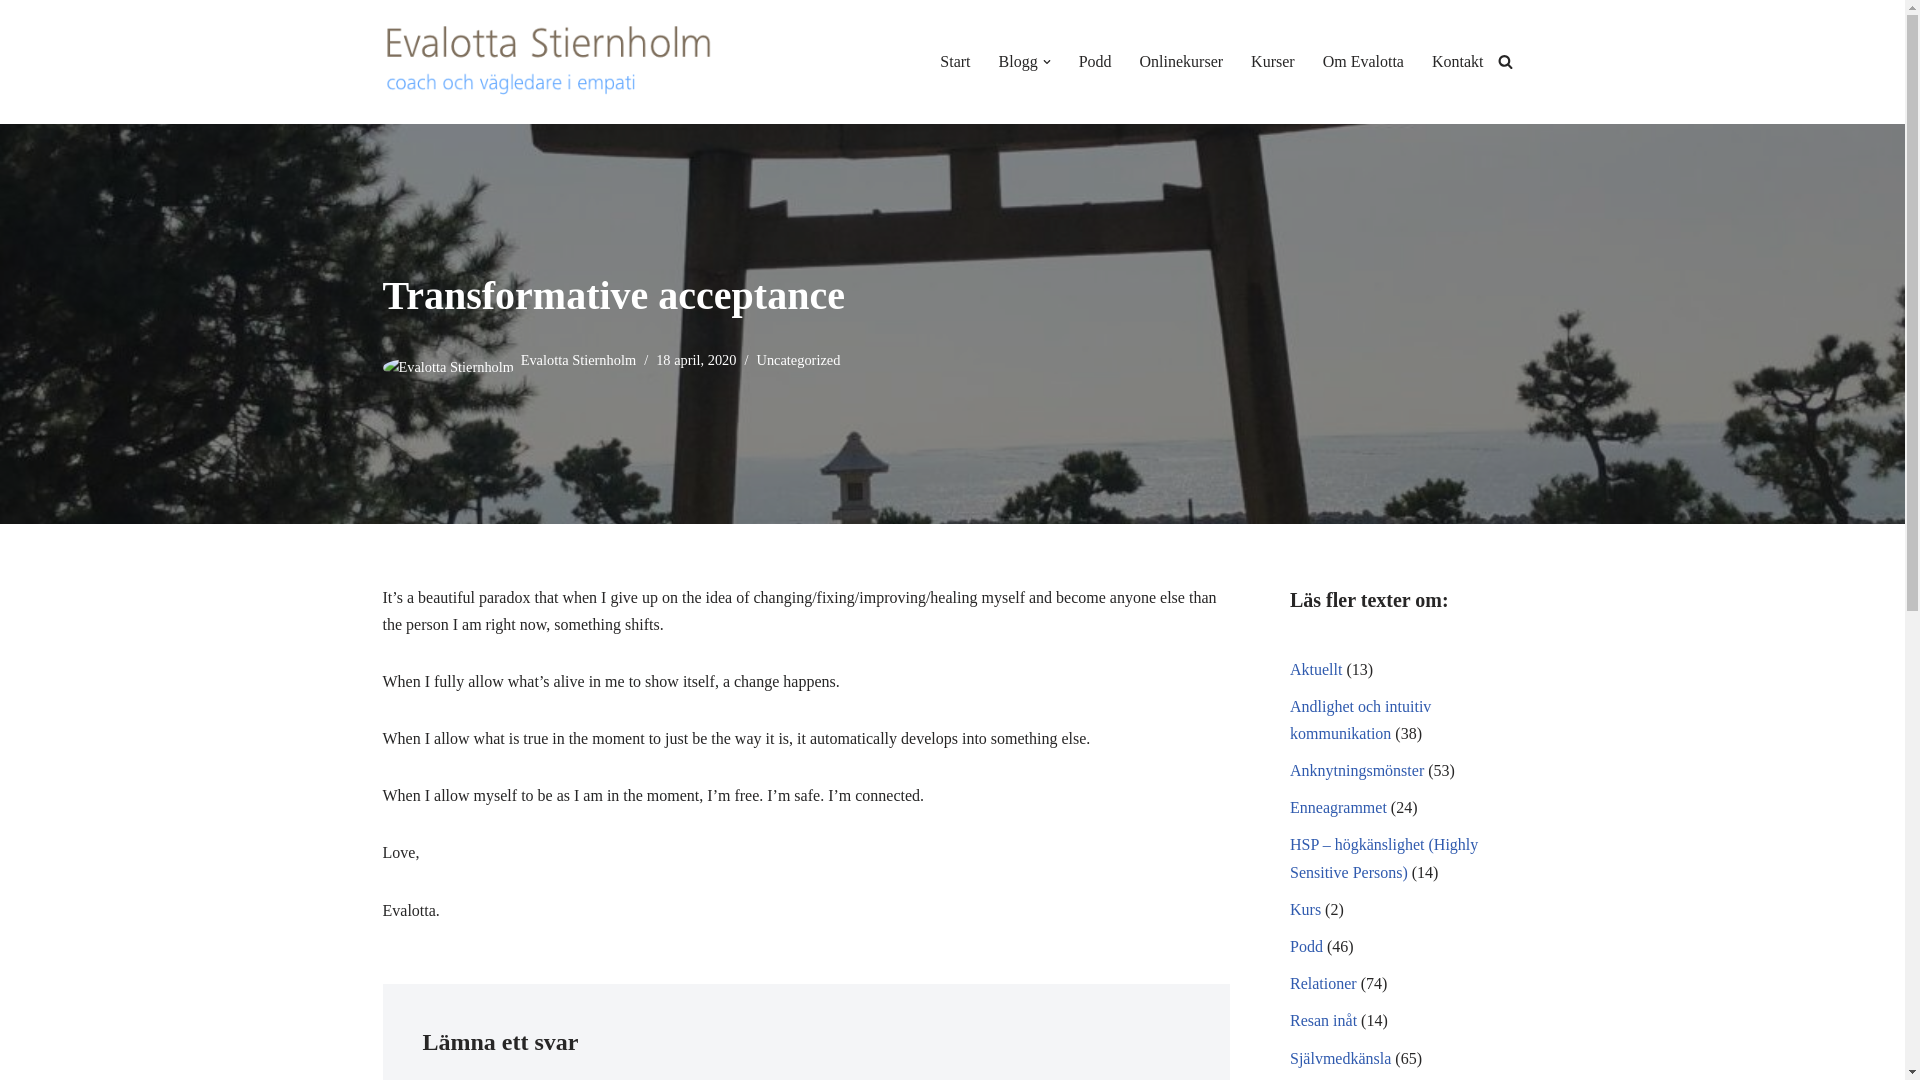  What do you see at coordinates (1362, 60) in the screenshot?
I see `Om Evalotta` at bounding box center [1362, 60].